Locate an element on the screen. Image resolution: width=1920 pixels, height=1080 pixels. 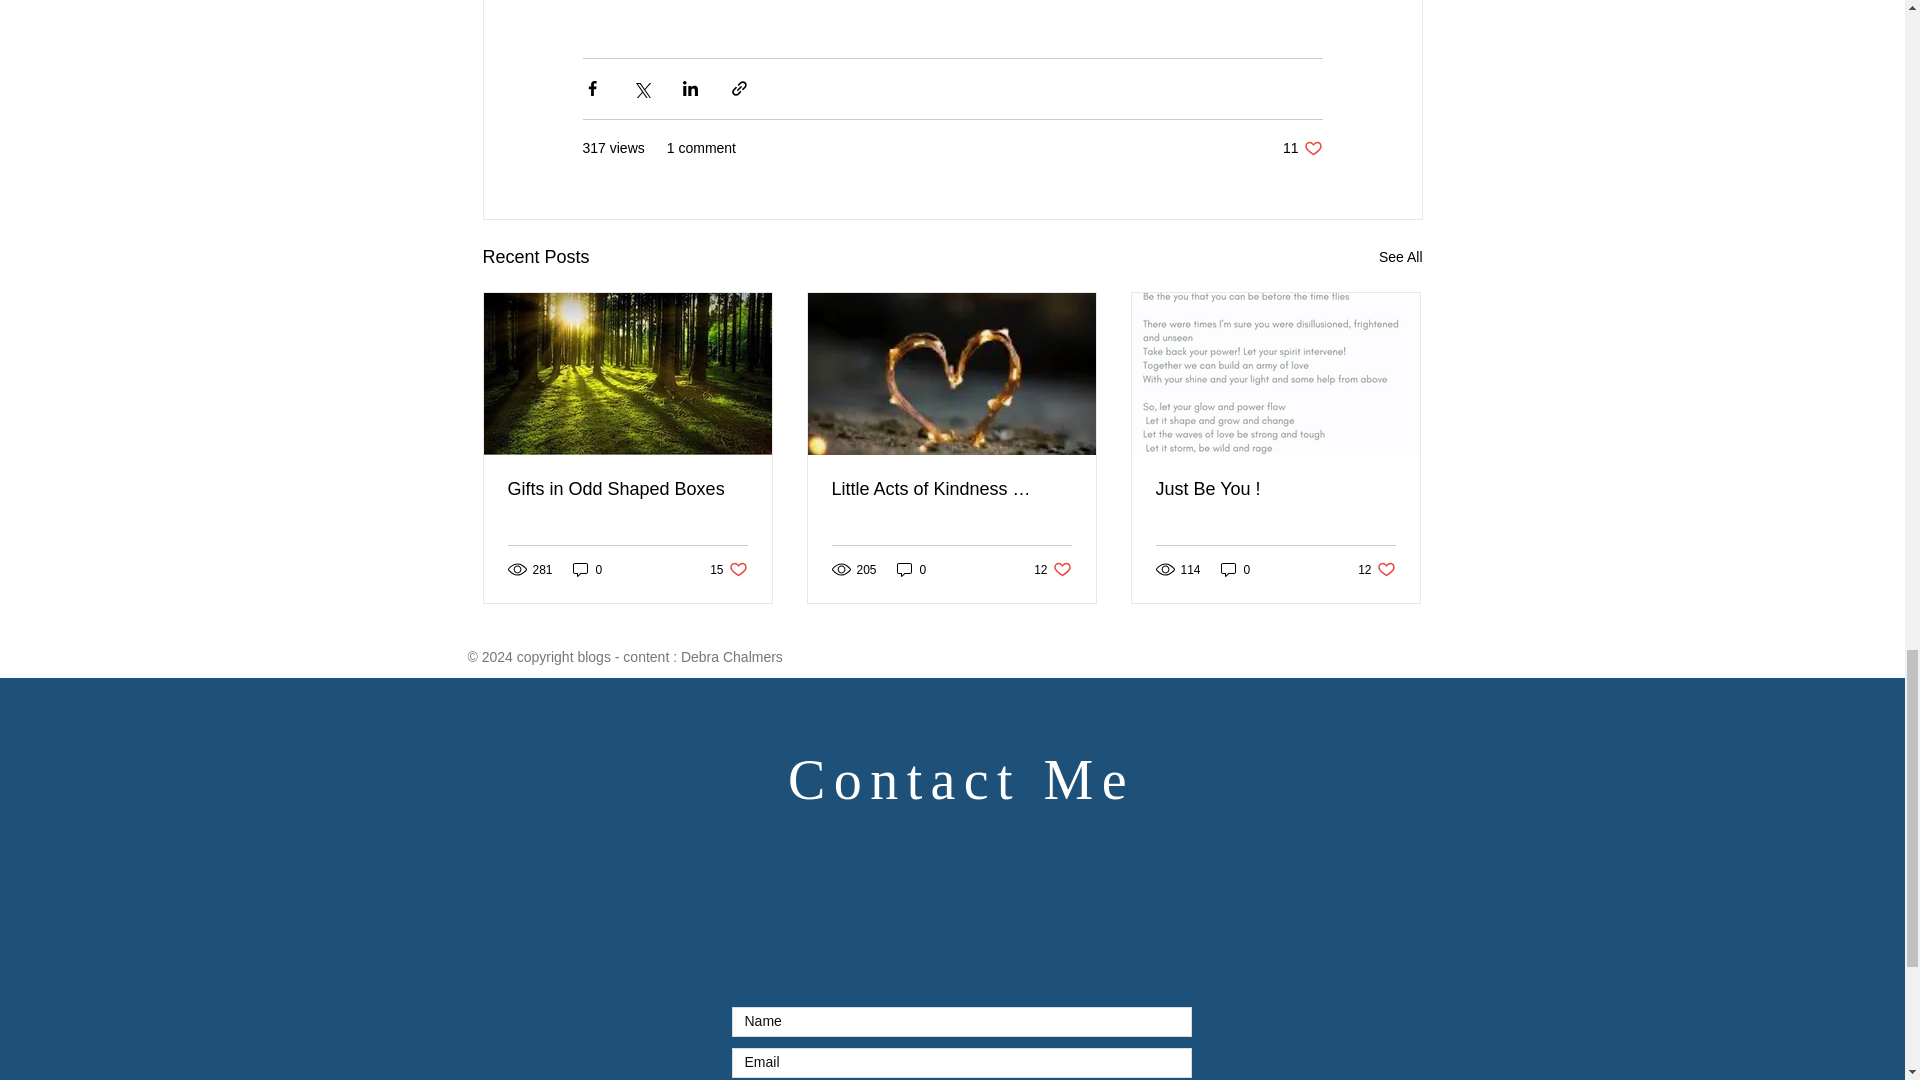
Gifts in Odd Shaped Boxes is located at coordinates (628, 488).